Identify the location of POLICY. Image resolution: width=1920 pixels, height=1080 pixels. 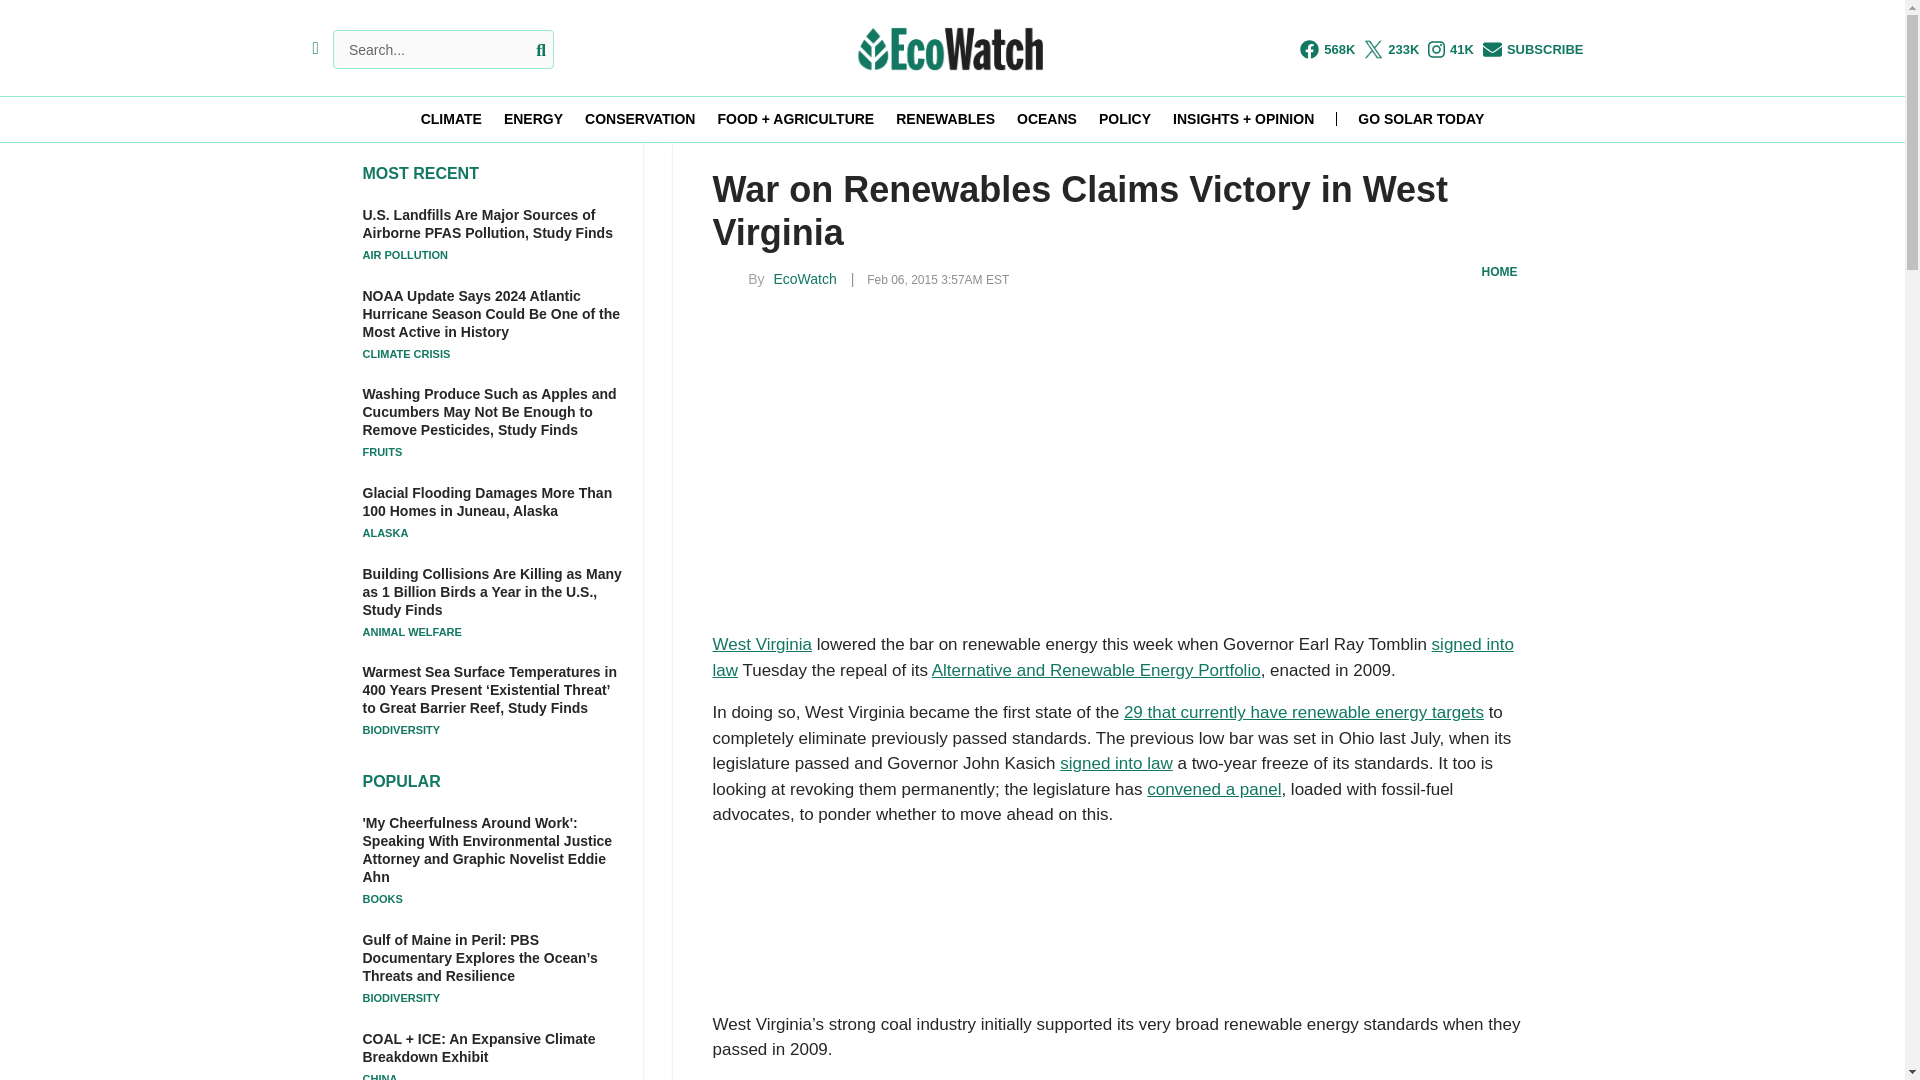
(1124, 119).